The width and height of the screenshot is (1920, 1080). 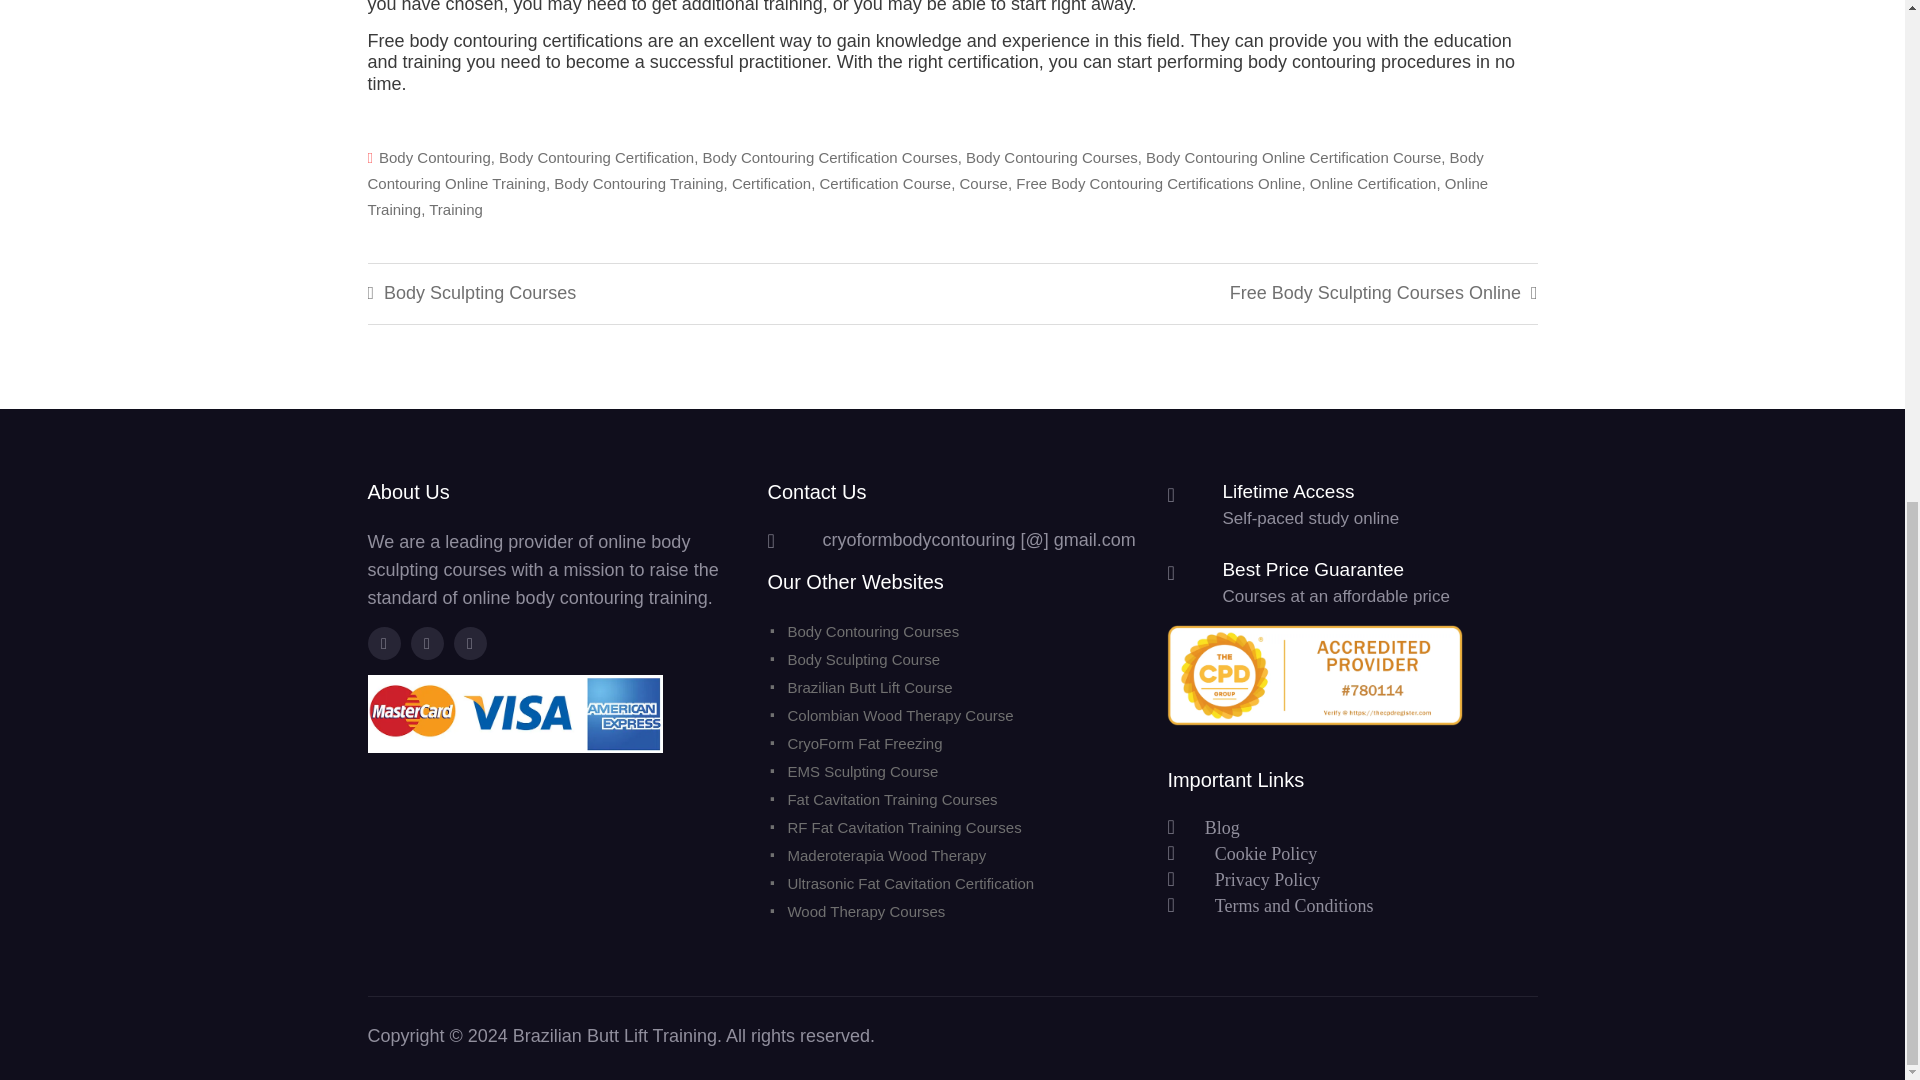 I want to click on Body Contouring, so click(x=434, y=158).